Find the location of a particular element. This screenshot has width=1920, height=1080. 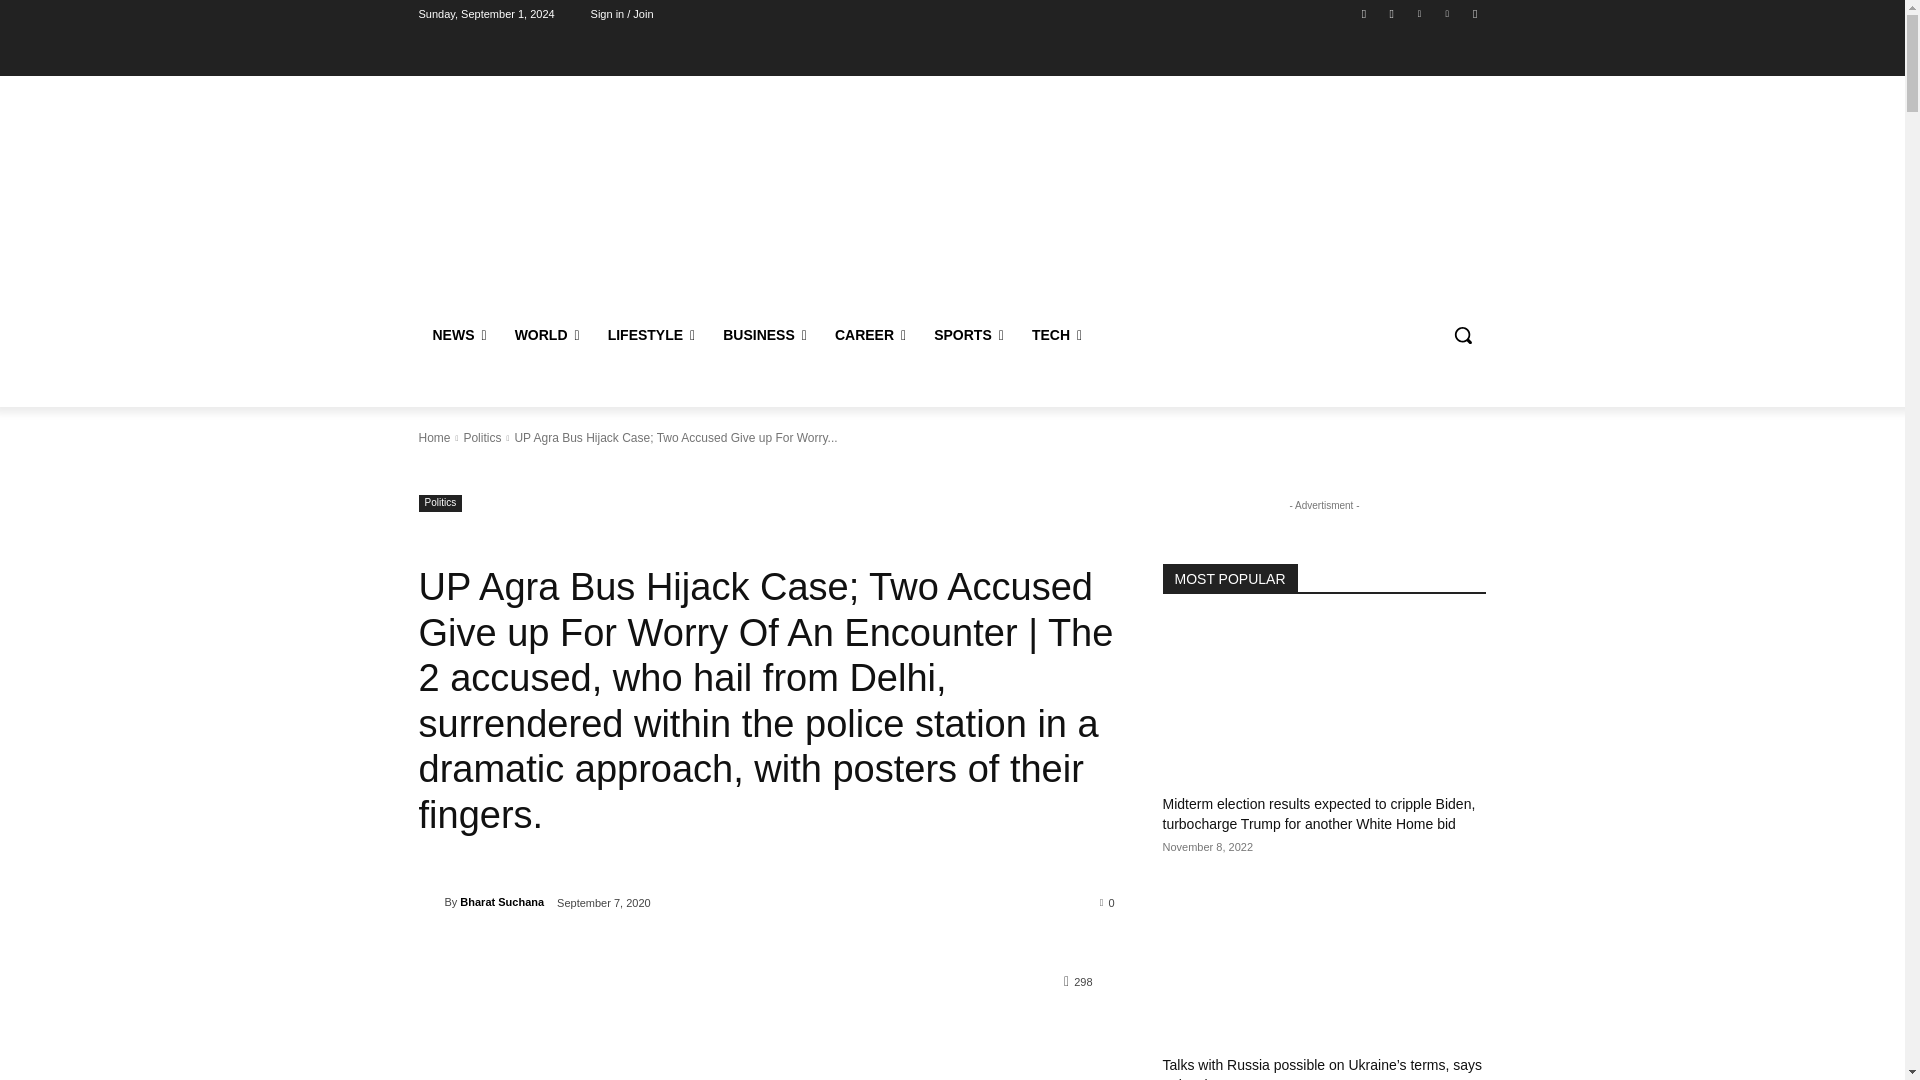

View all posts in Politics is located at coordinates (482, 437).